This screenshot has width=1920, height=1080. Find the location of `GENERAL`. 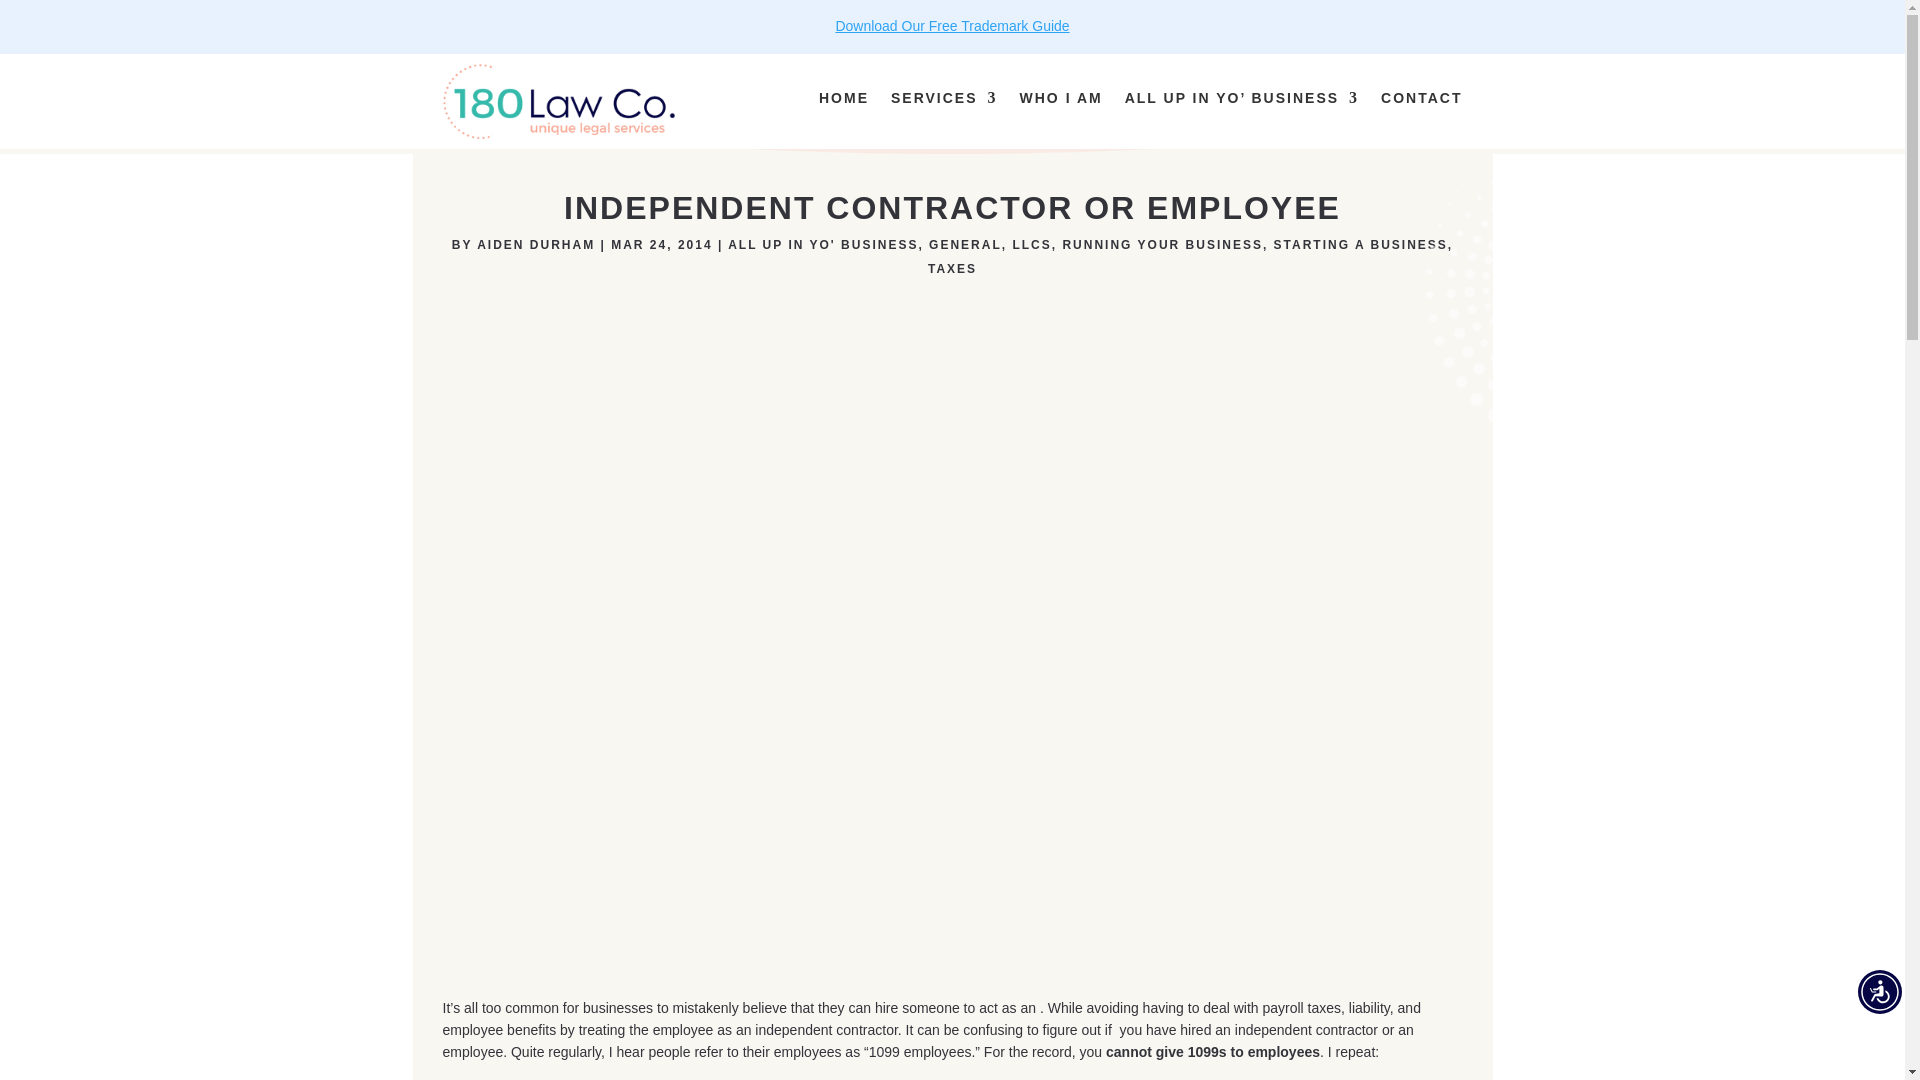

GENERAL is located at coordinates (966, 244).